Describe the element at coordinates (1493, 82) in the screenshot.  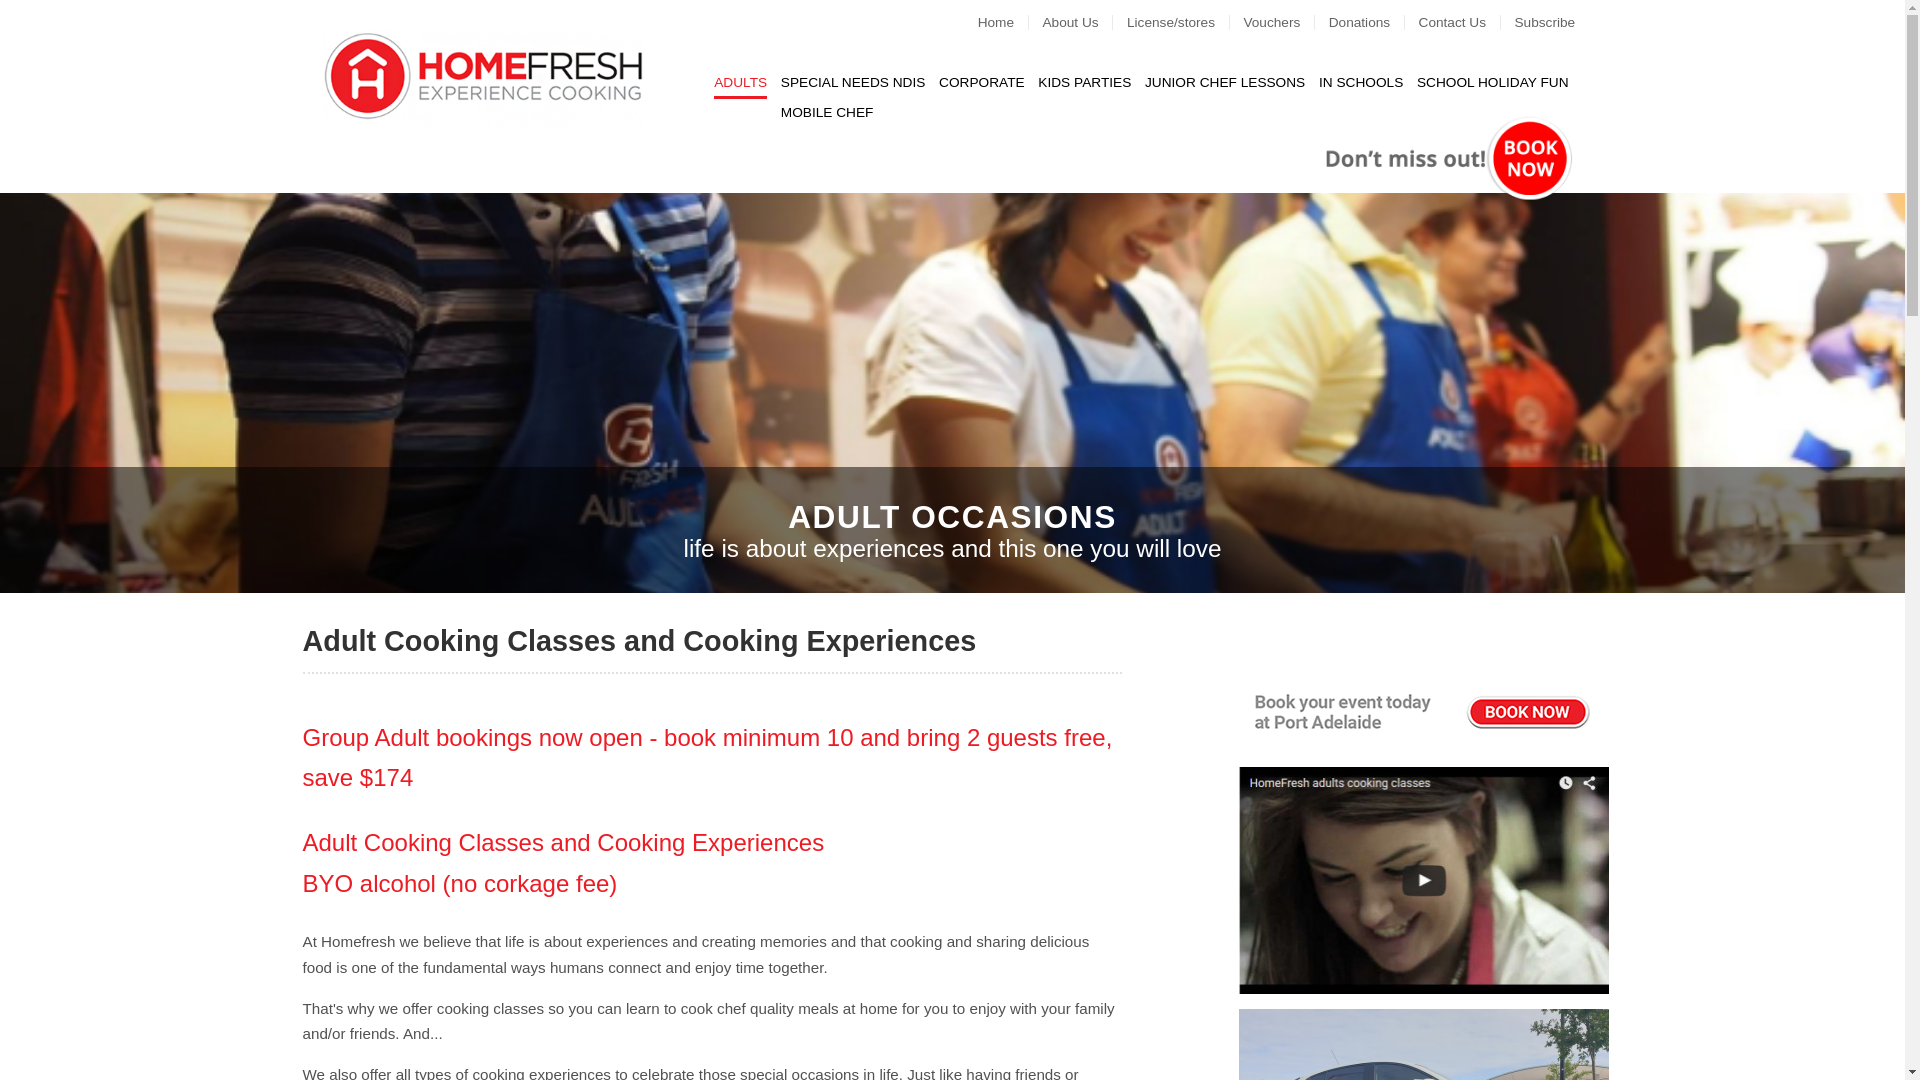
I see `SCHOOL HOLIDAY FUN` at that location.